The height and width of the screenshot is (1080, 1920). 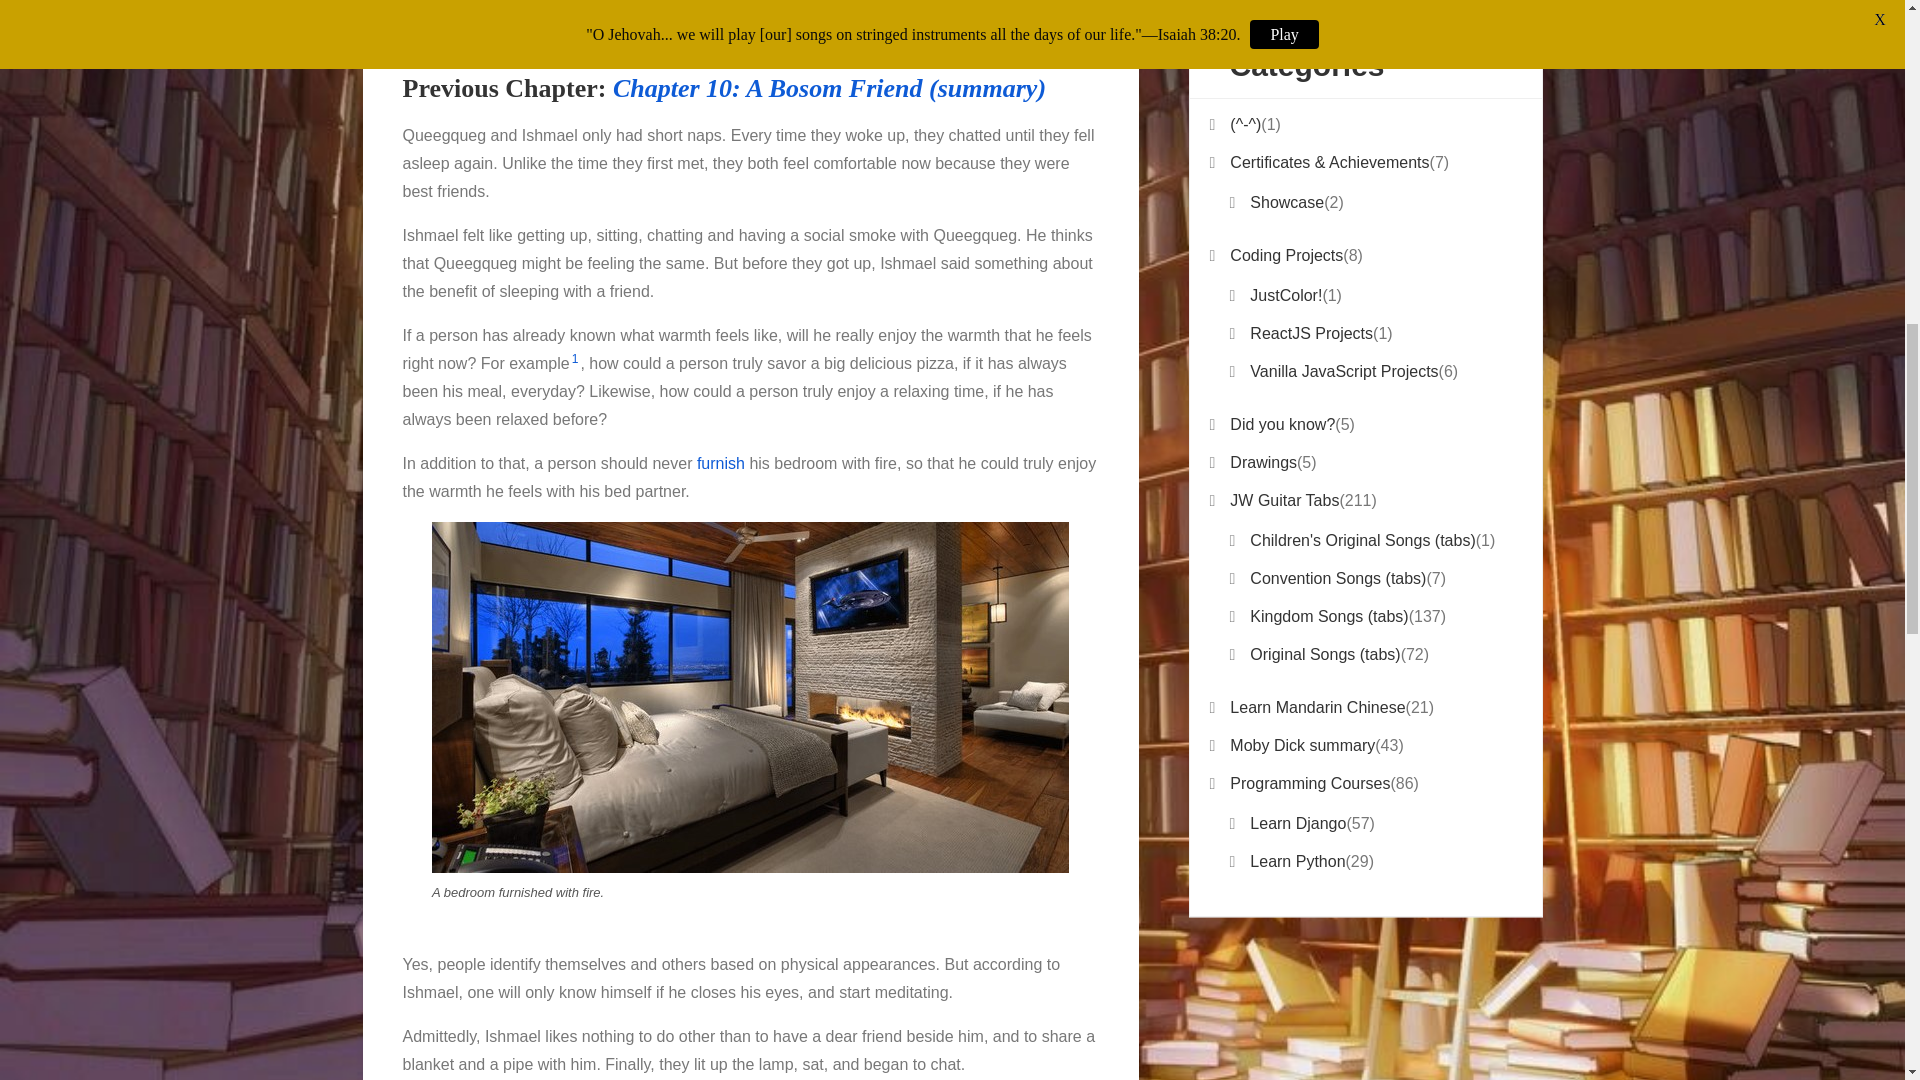 What do you see at coordinates (1264, 463) in the screenshot?
I see `Drawings` at bounding box center [1264, 463].